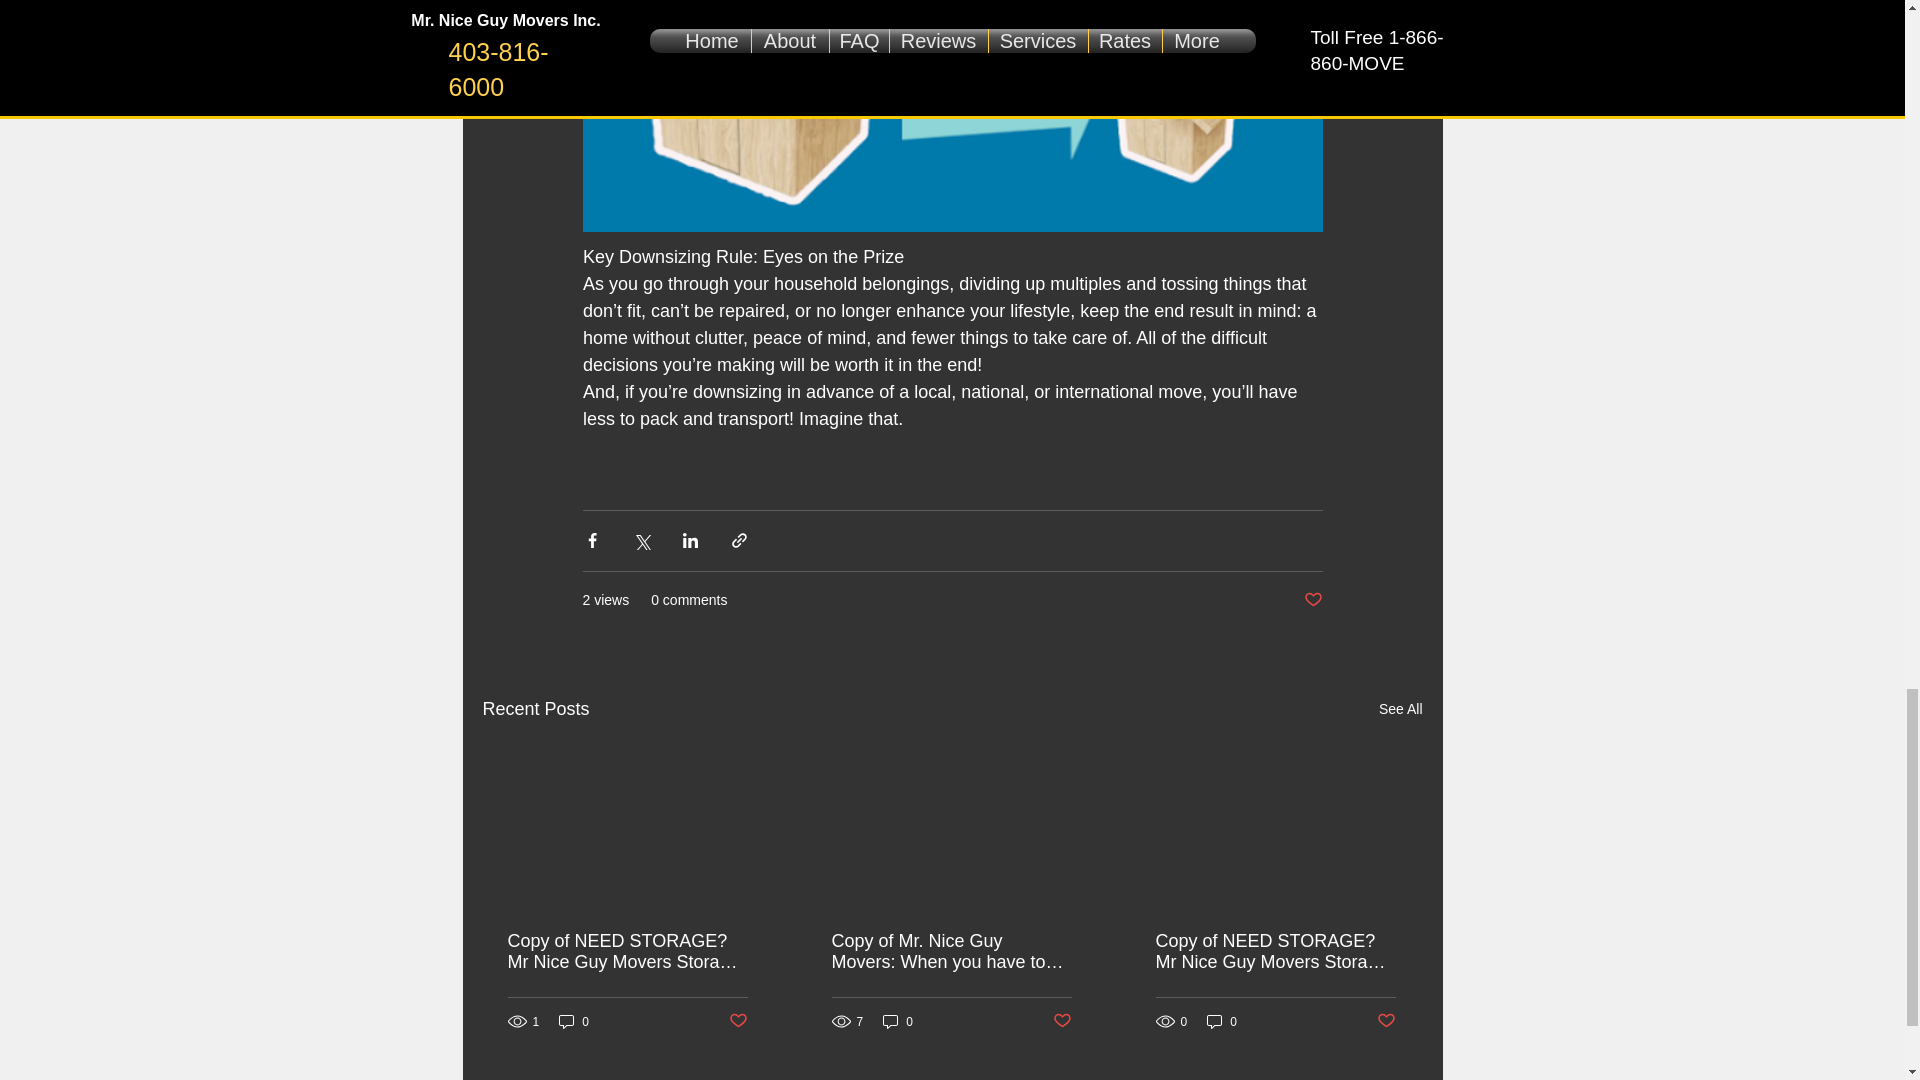 The width and height of the screenshot is (1920, 1080). I want to click on See All, so click(1400, 709).